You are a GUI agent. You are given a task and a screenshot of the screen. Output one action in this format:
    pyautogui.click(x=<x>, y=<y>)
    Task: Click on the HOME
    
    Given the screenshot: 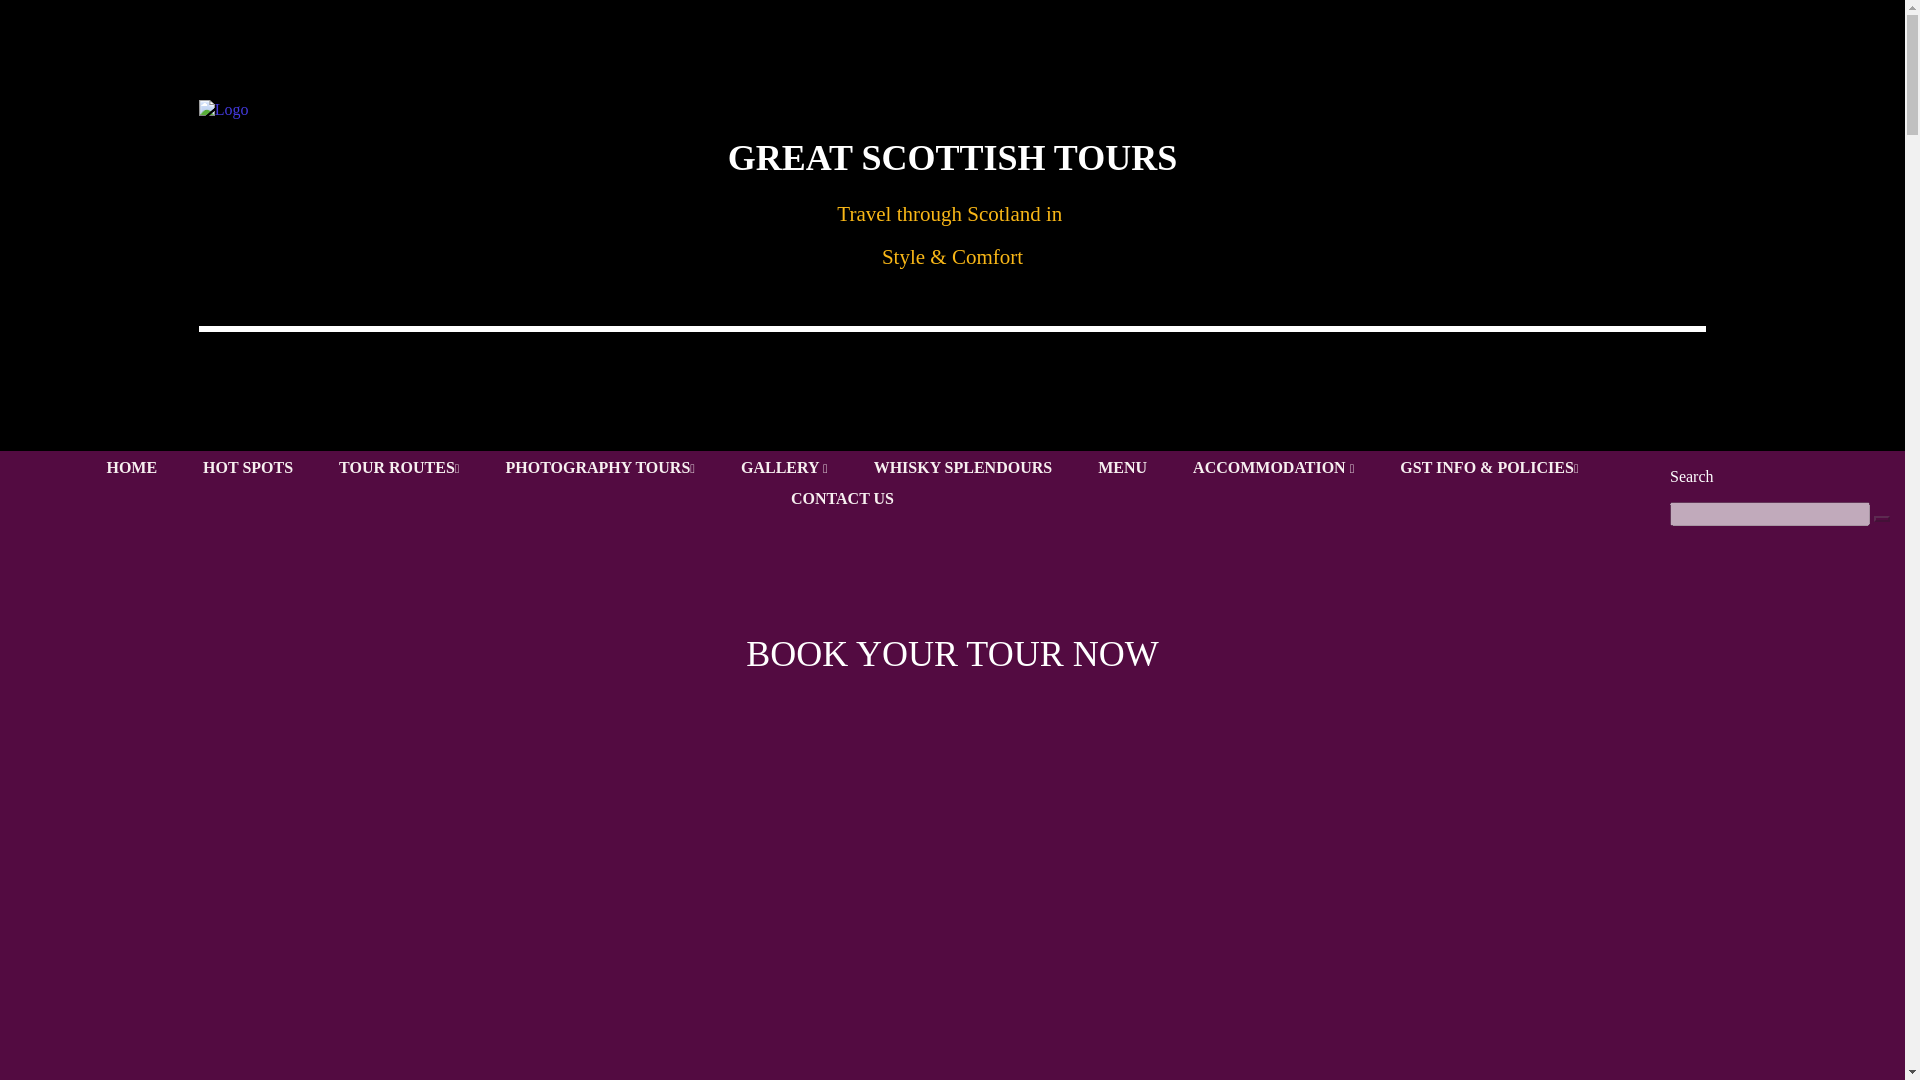 What is the action you would take?
    pyautogui.click(x=131, y=470)
    